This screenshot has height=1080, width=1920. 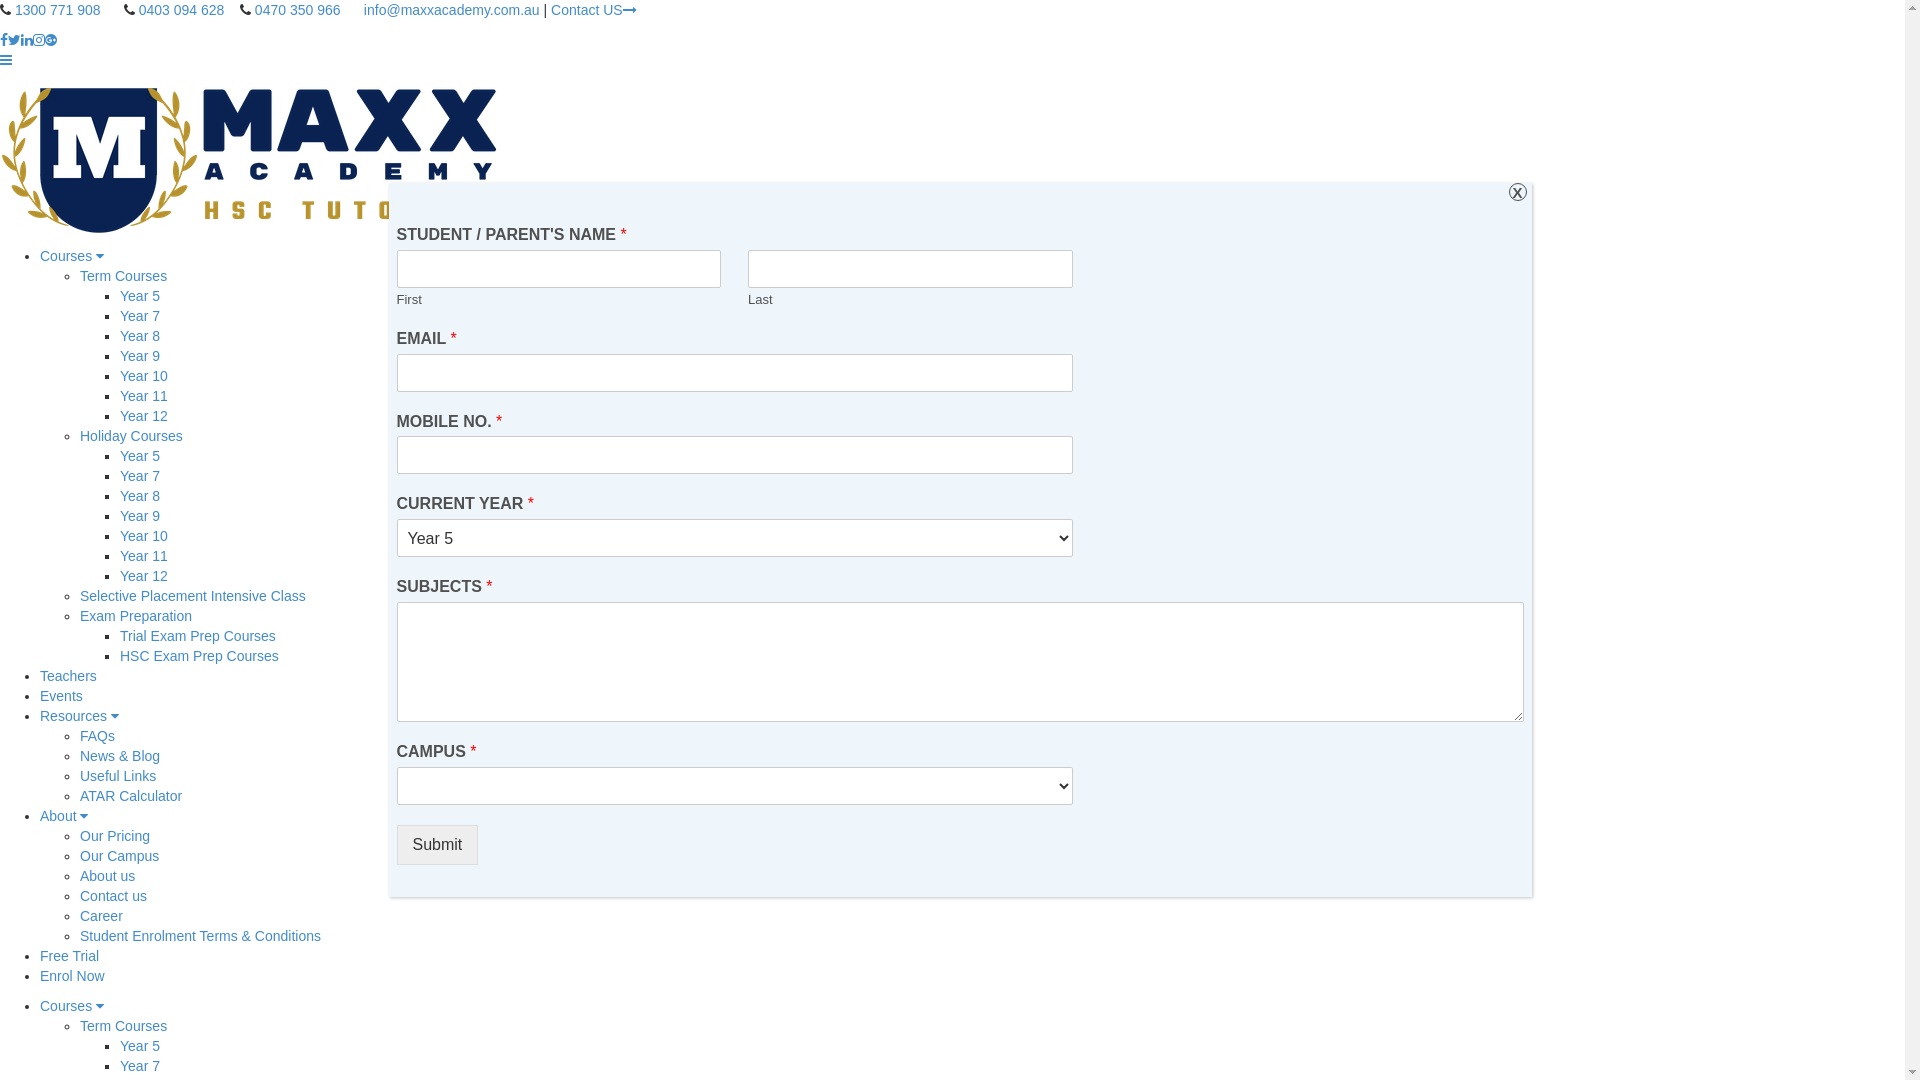 I want to click on Year 9, so click(x=140, y=356).